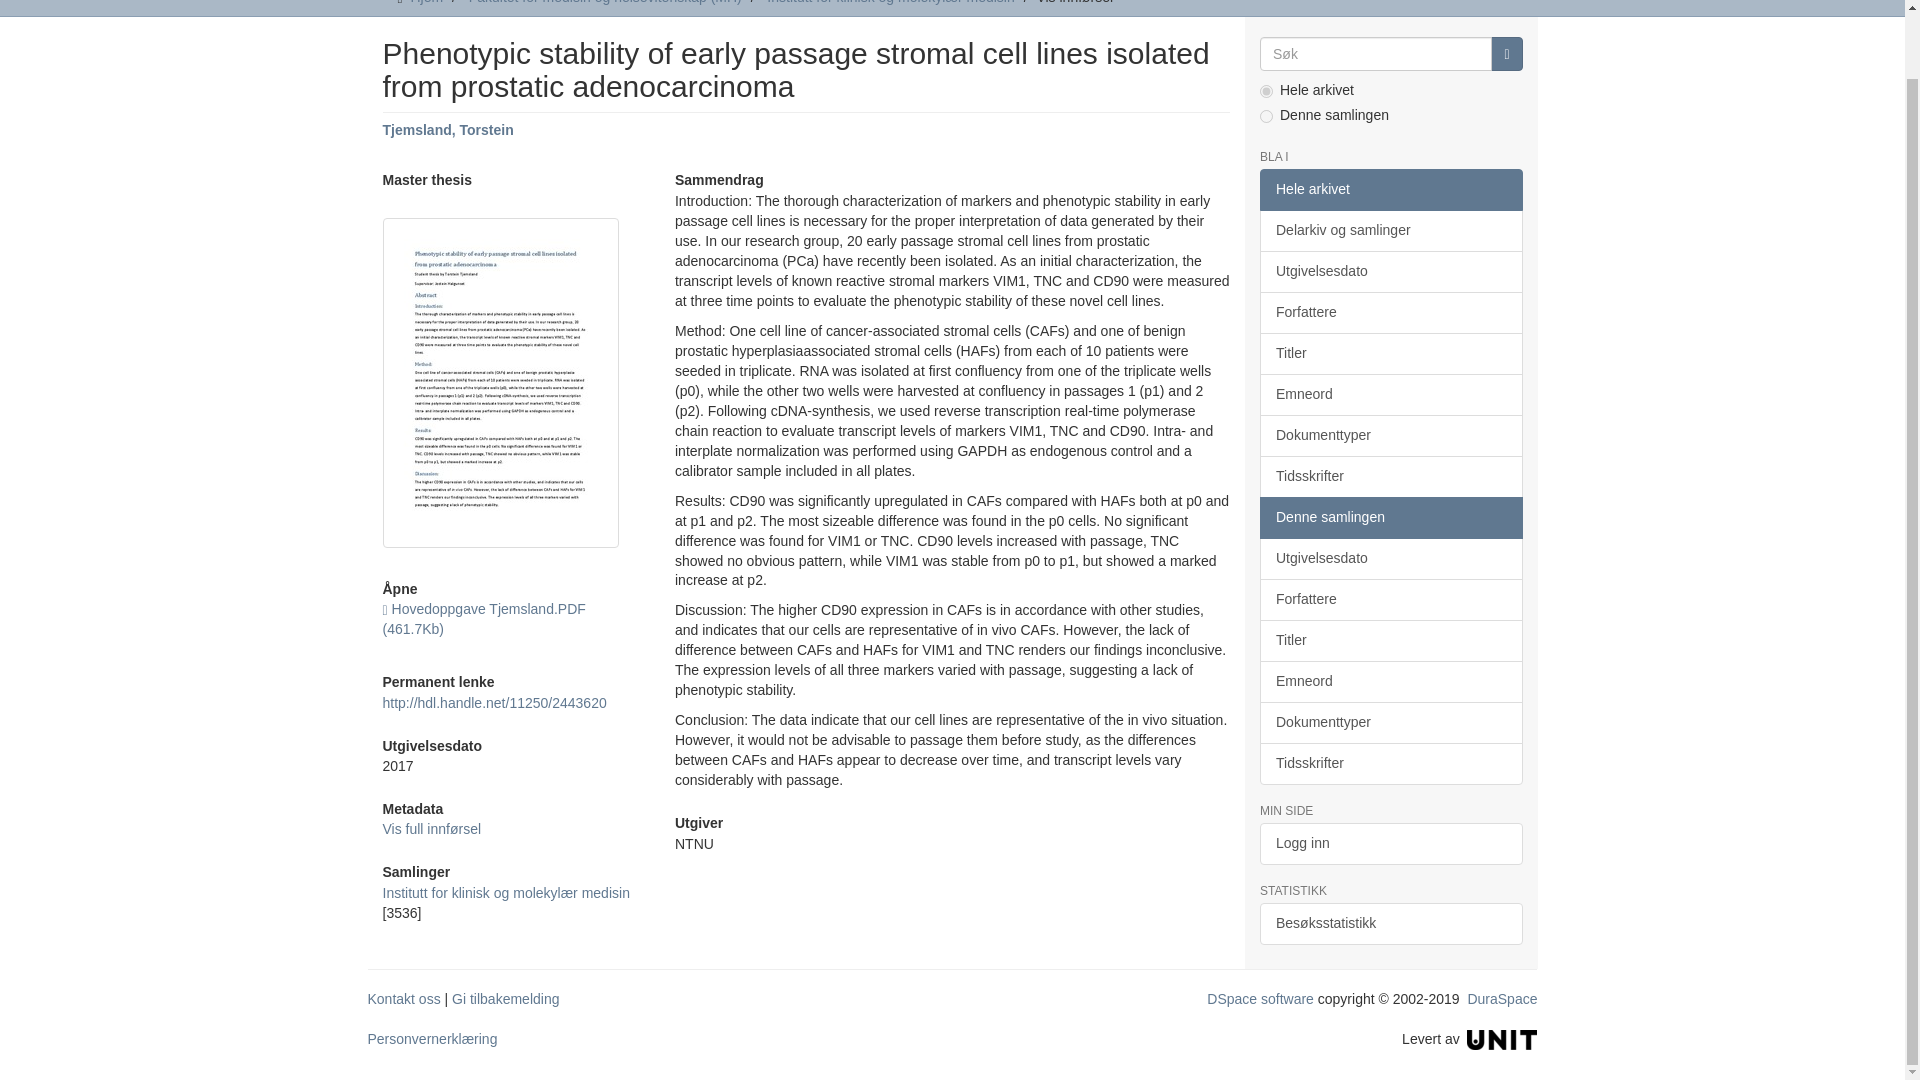 Image resolution: width=1920 pixels, height=1080 pixels. I want to click on Dokumenttyper, so click(1390, 435).